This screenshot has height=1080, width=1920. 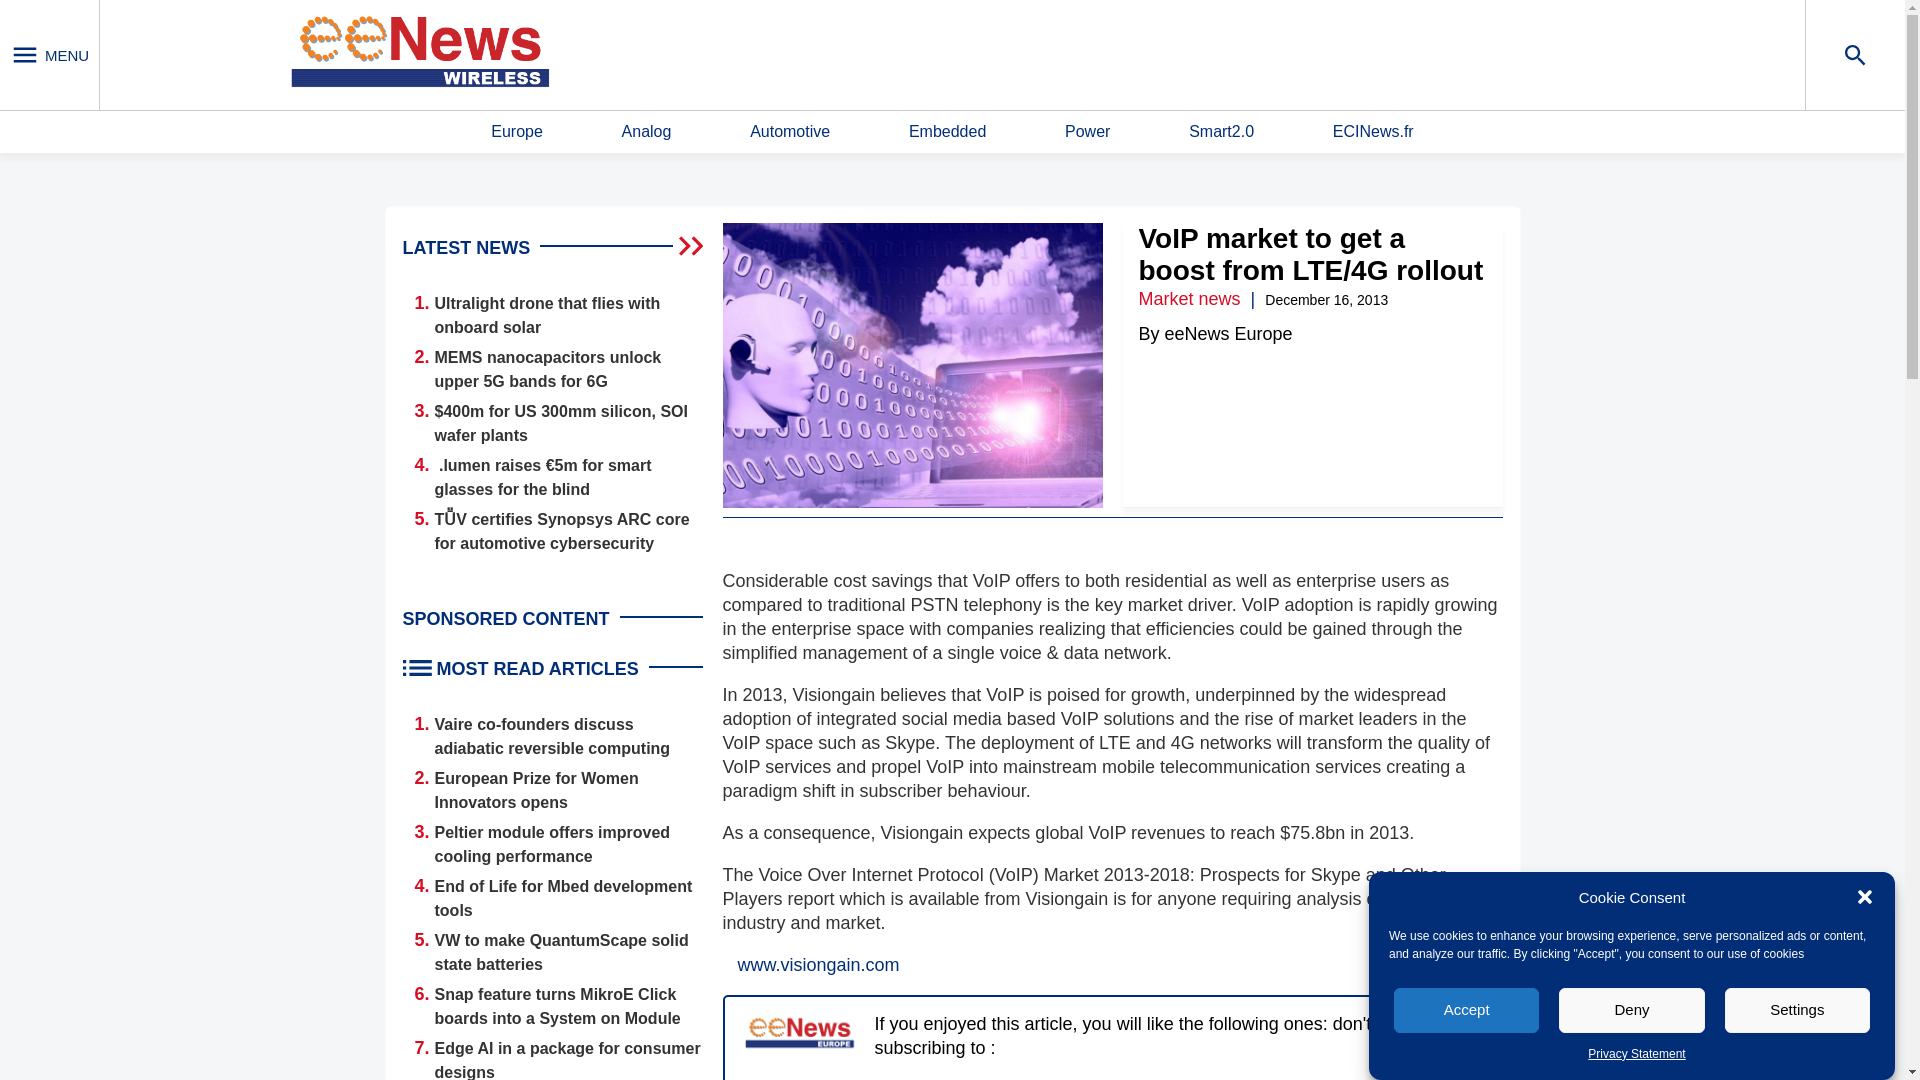 I want to click on Analog, so click(x=647, y=132).